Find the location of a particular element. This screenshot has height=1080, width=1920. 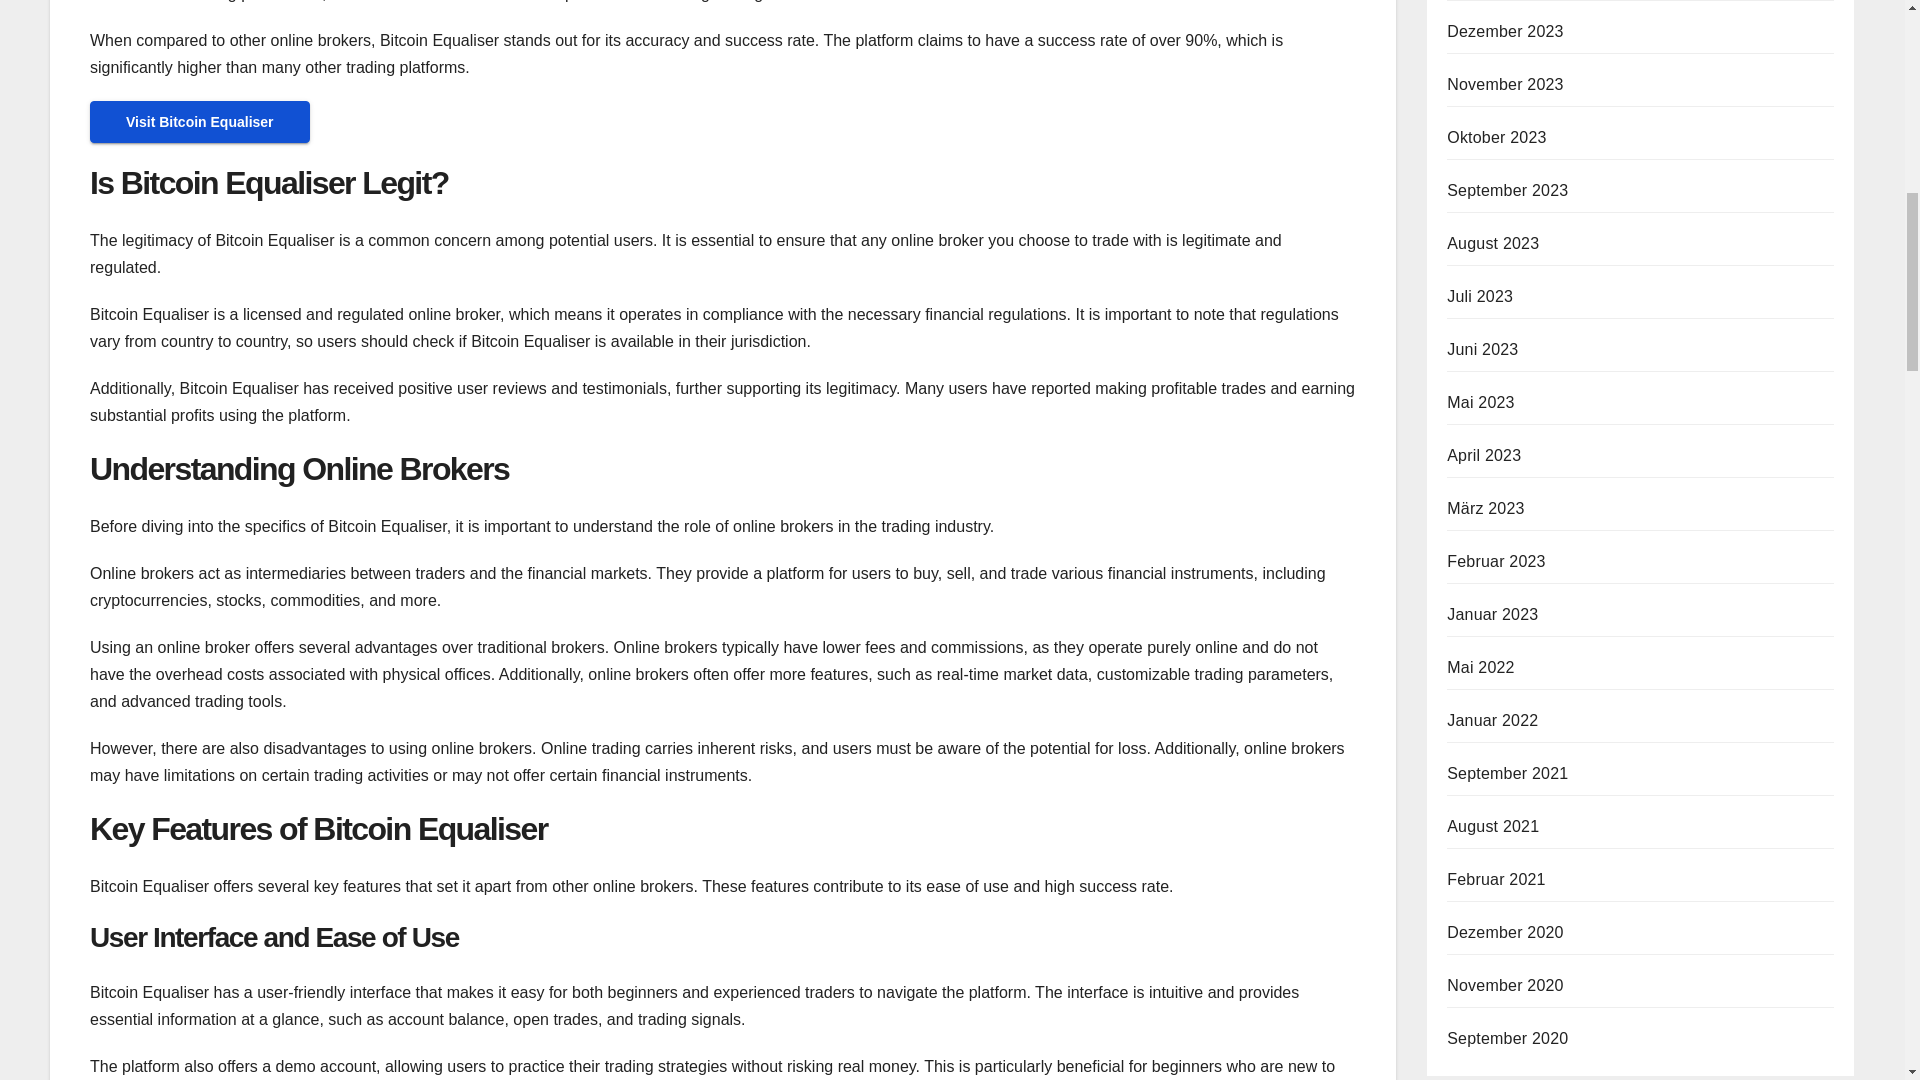

Visit Bitcoin Equaliser is located at coordinates (200, 121).